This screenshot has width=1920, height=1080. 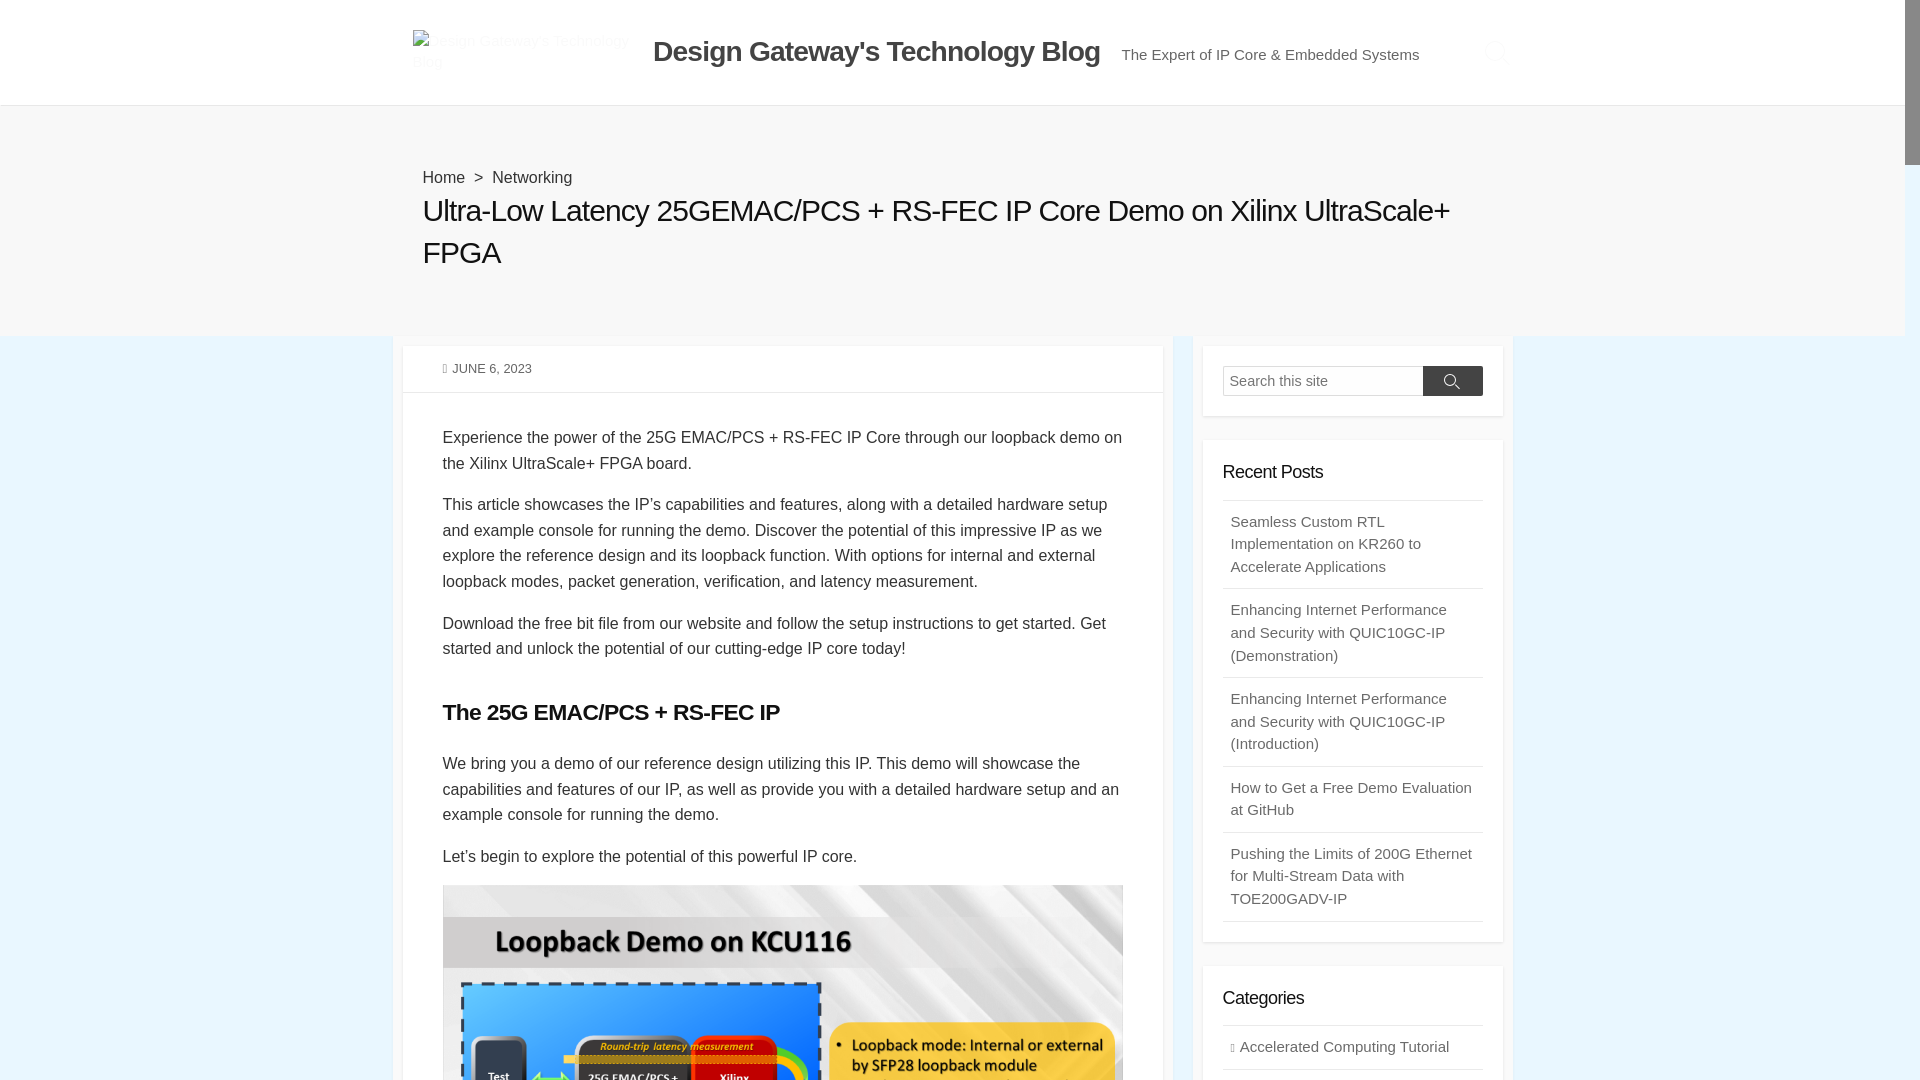 What do you see at coordinates (876, 52) in the screenshot?
I see `Design Gateway's Technology Blog` at bounding box center [876, 52].